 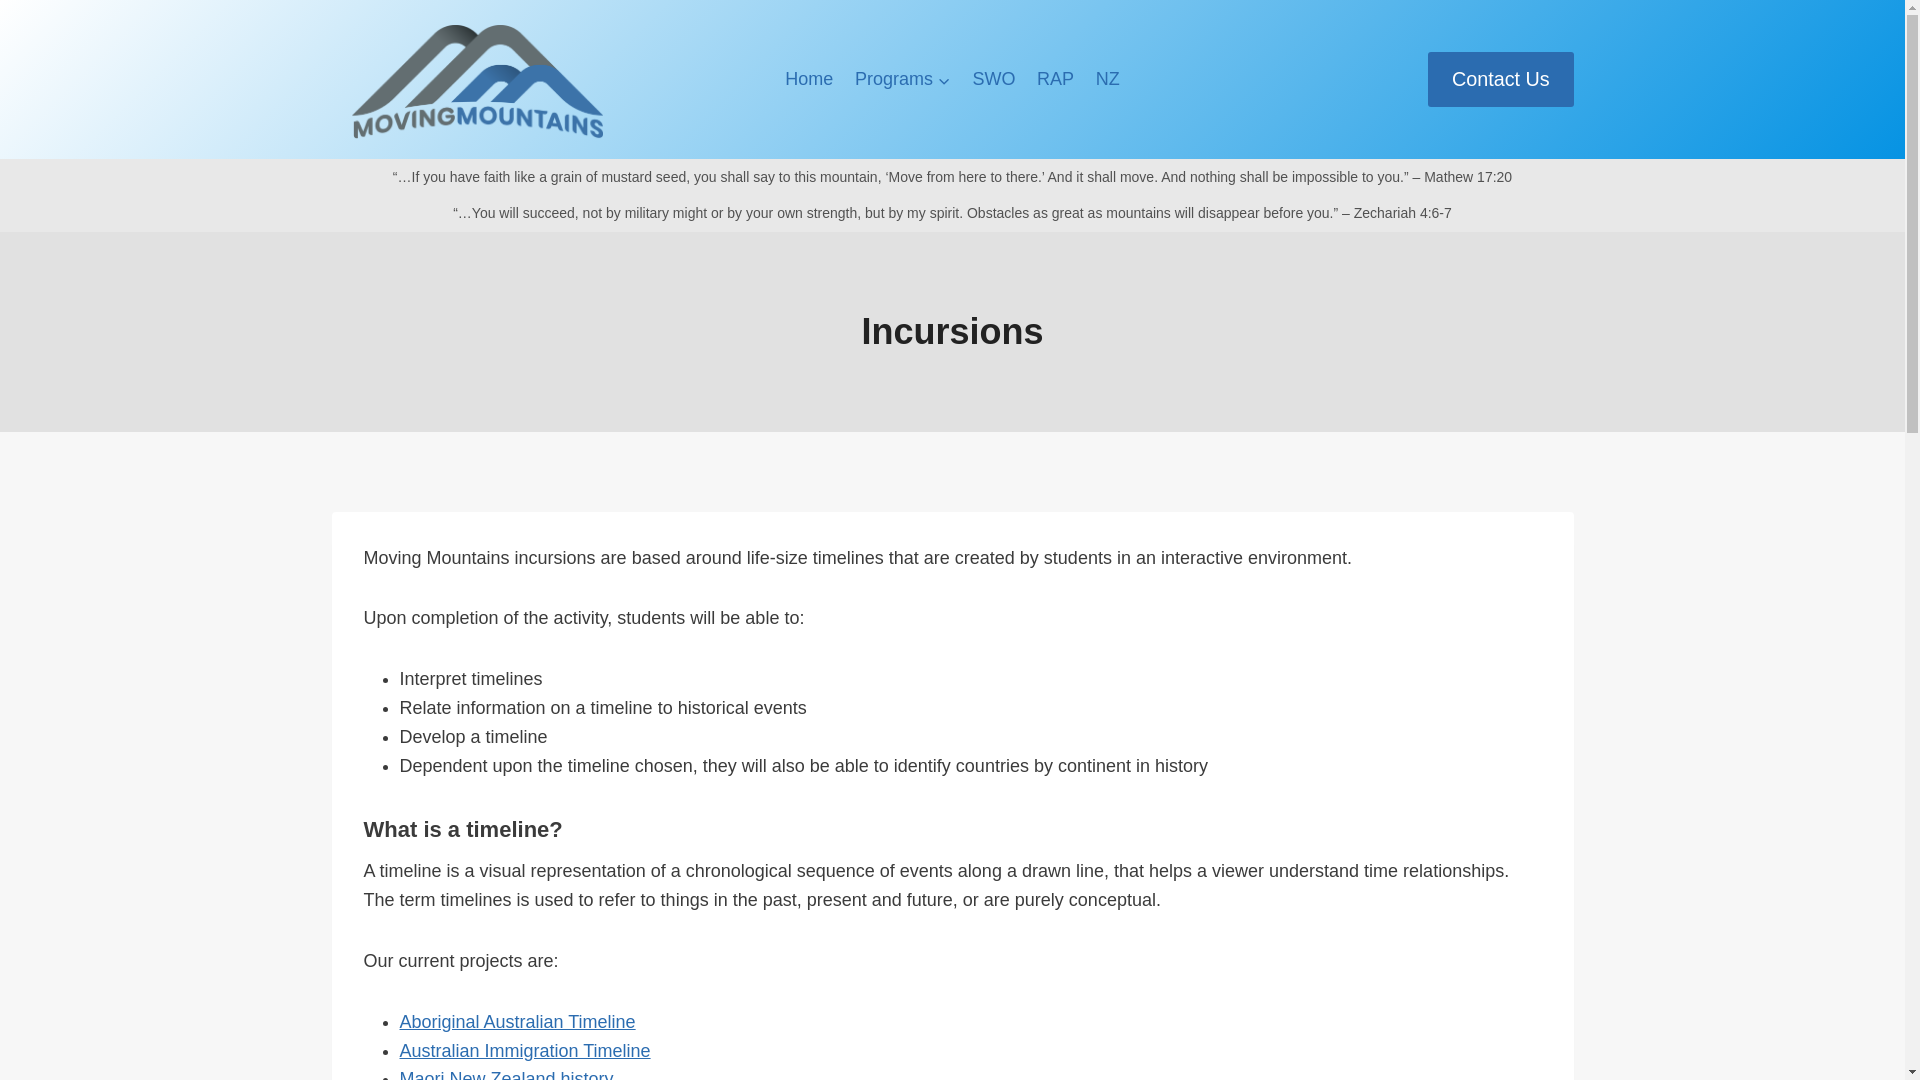 What do you see at coordinates (902, 78) in the screenshot?
I see `Programs` at bounding box center [902, 78].